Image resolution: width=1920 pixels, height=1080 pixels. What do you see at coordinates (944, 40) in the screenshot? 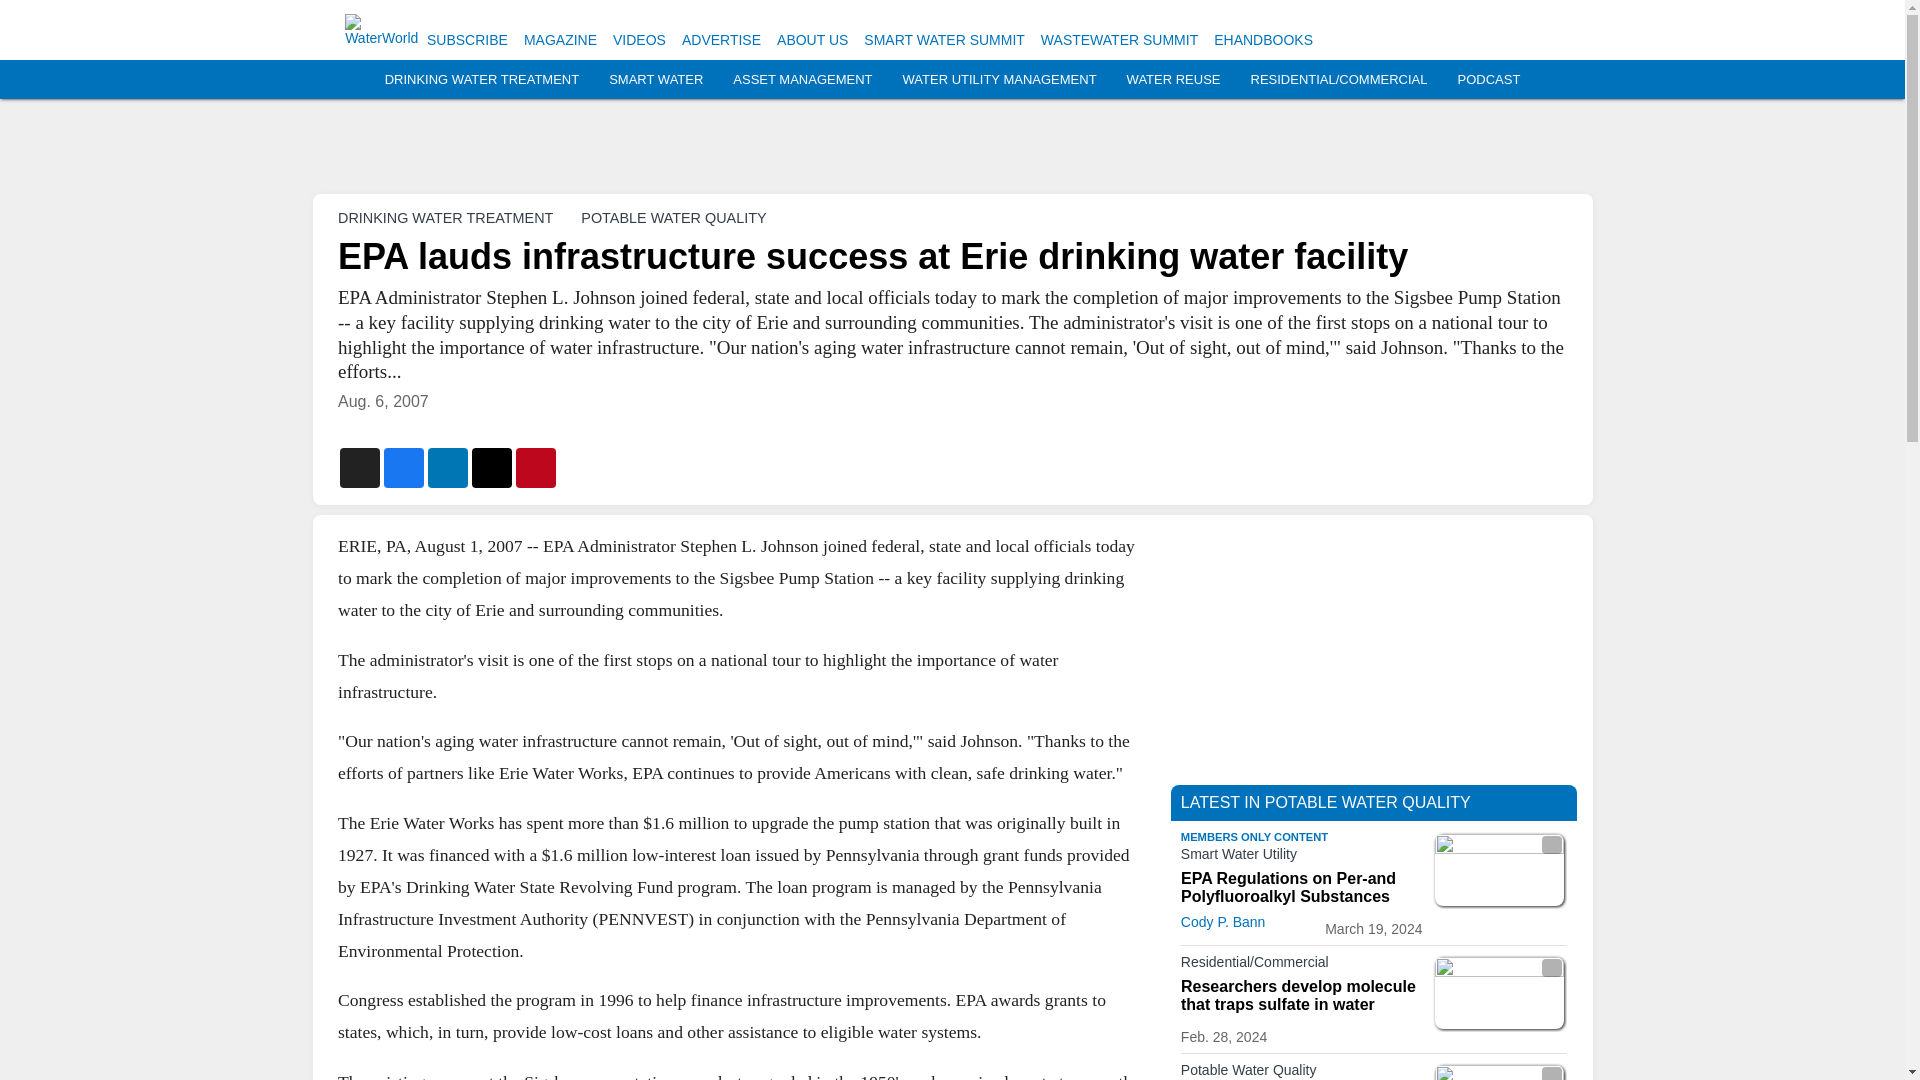
I see `SMART WATER SUMMIT` at bounding box center [944, 40].